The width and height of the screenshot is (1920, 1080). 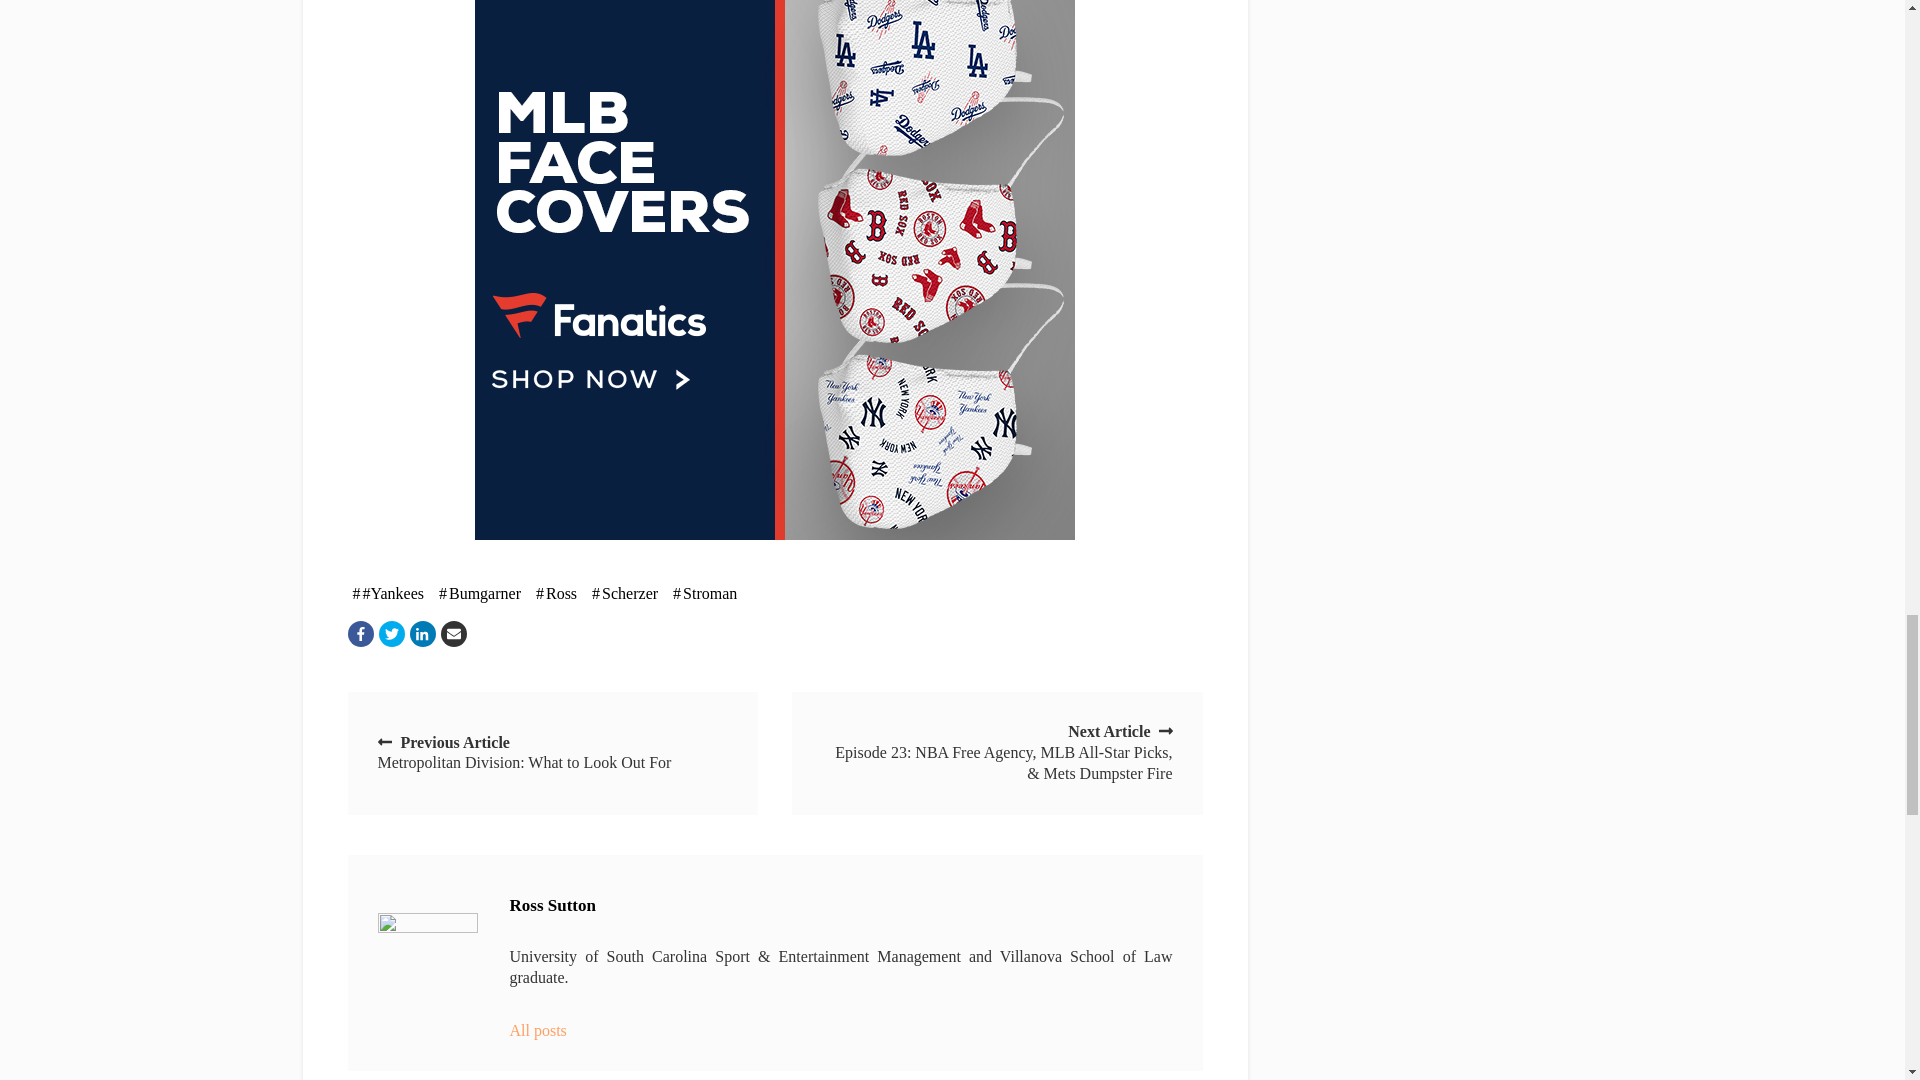 I want to click on Scherzer, so click(x=624, y=593).